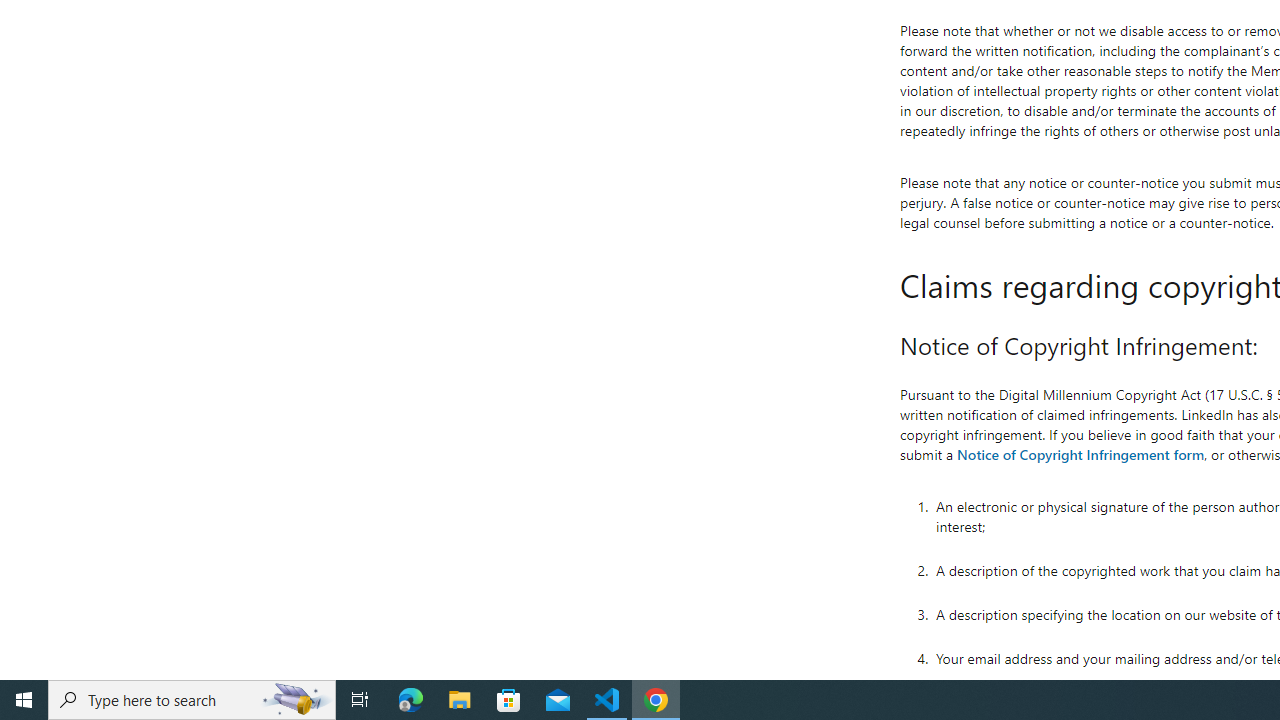  What do you see at coordinates (1080, 454) in the screenshot?
I see `Notice of Copyright Infringement form` at bounding box center [1080, 454].